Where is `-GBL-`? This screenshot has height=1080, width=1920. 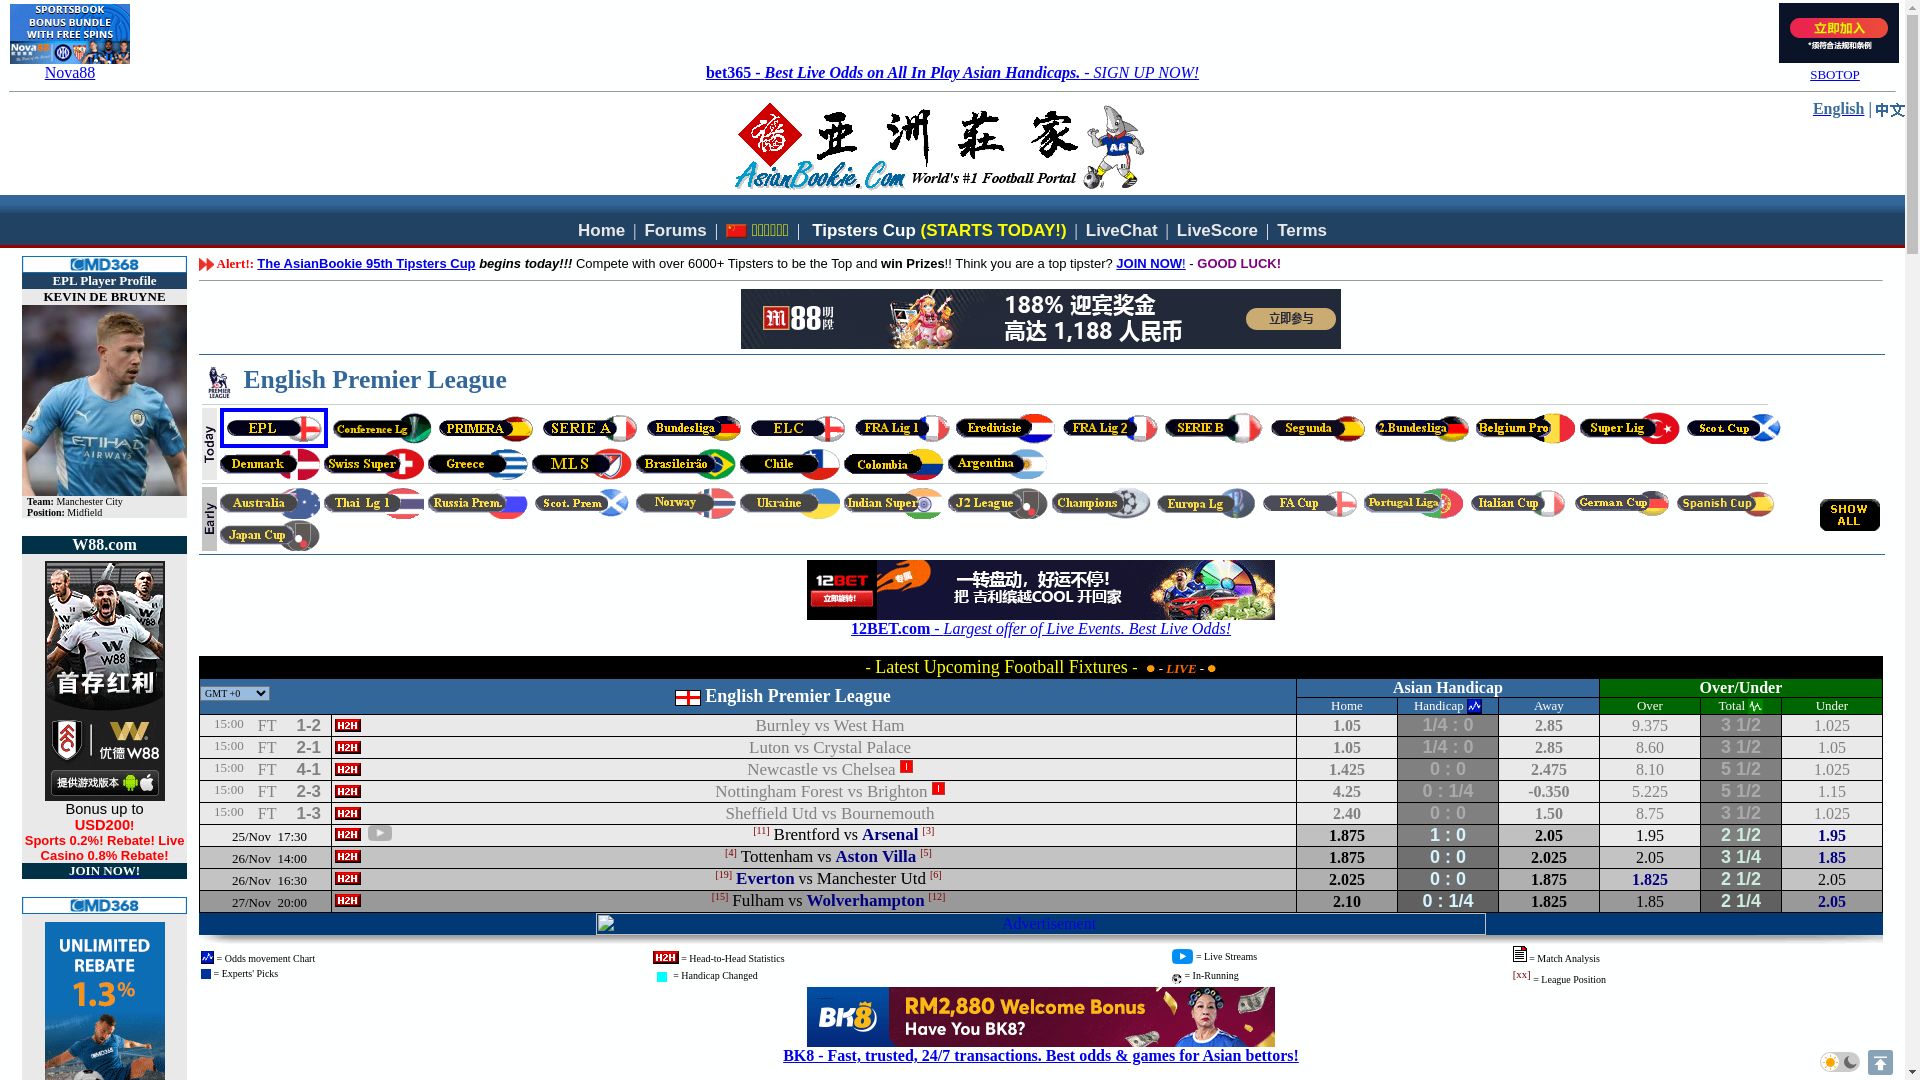 -GBL- is located at coordinates (694, 428).